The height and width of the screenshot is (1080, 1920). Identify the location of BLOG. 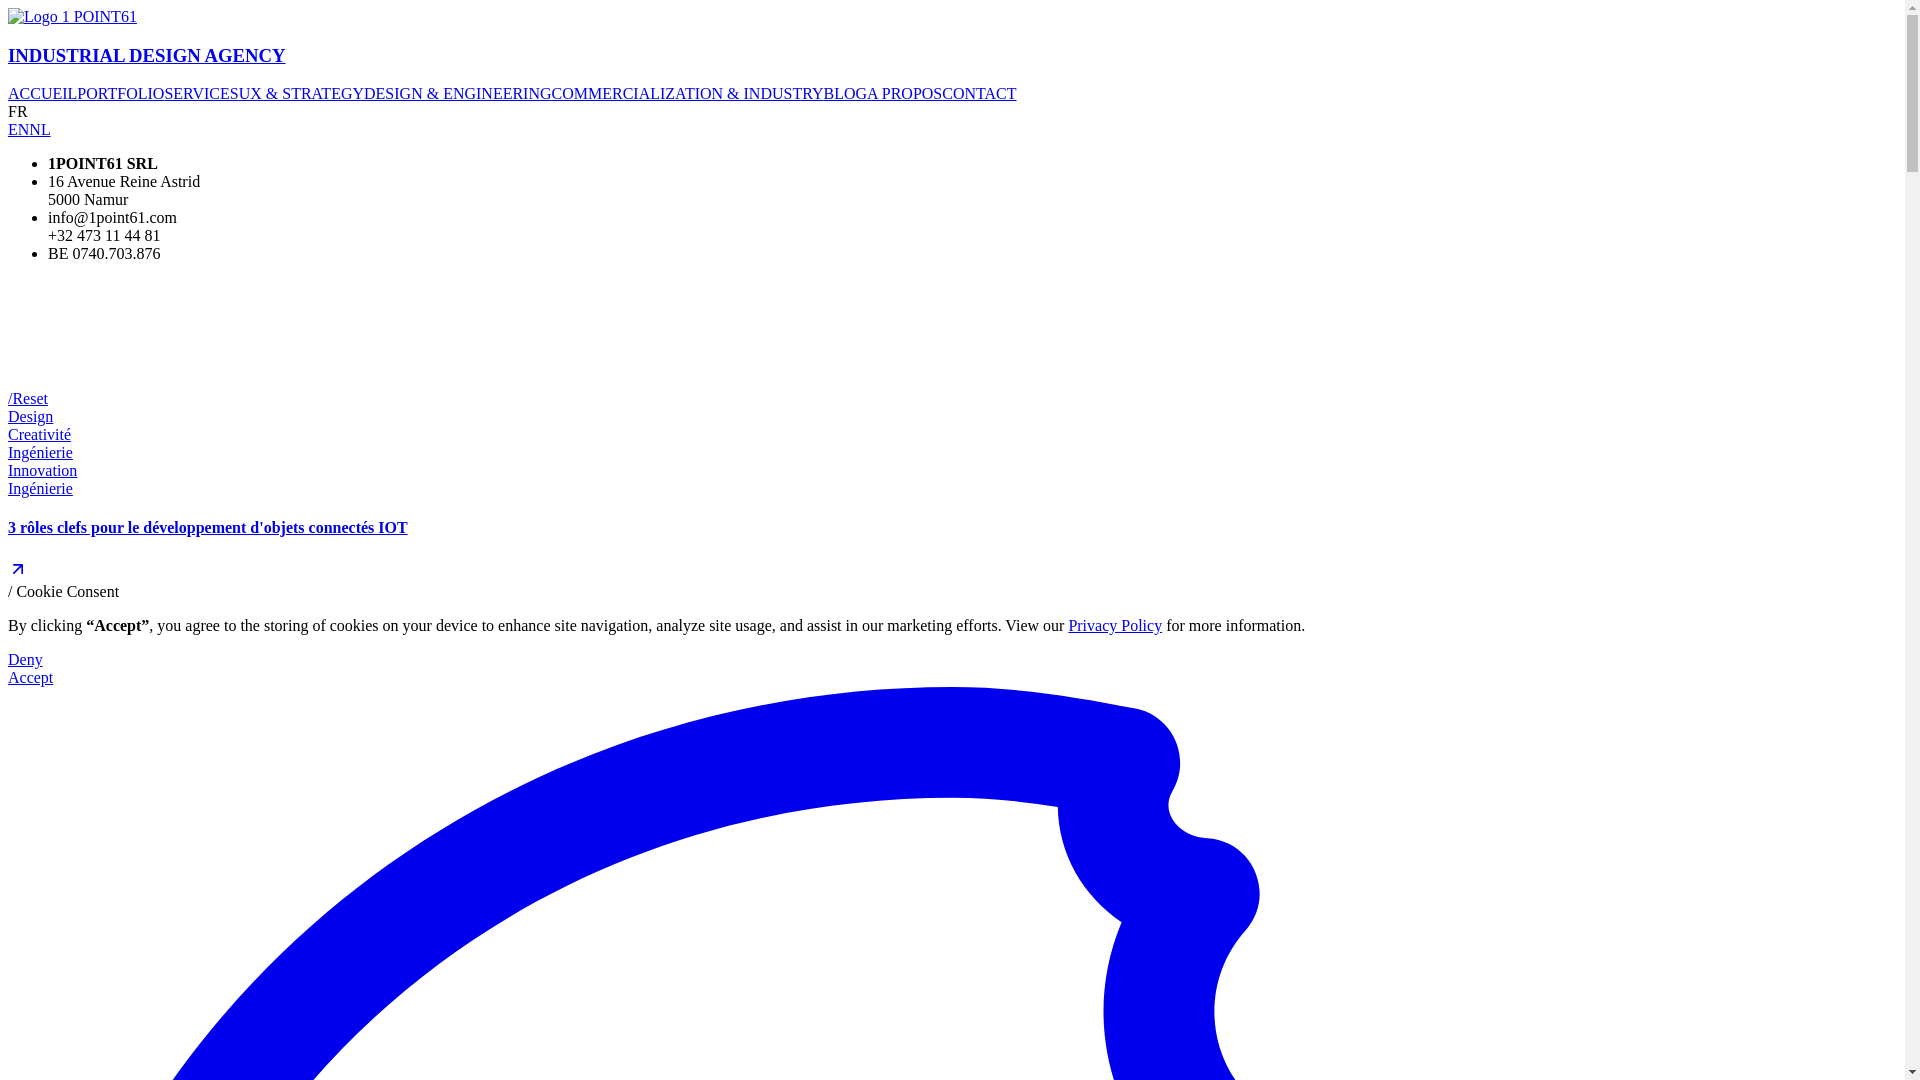
(846, 94).